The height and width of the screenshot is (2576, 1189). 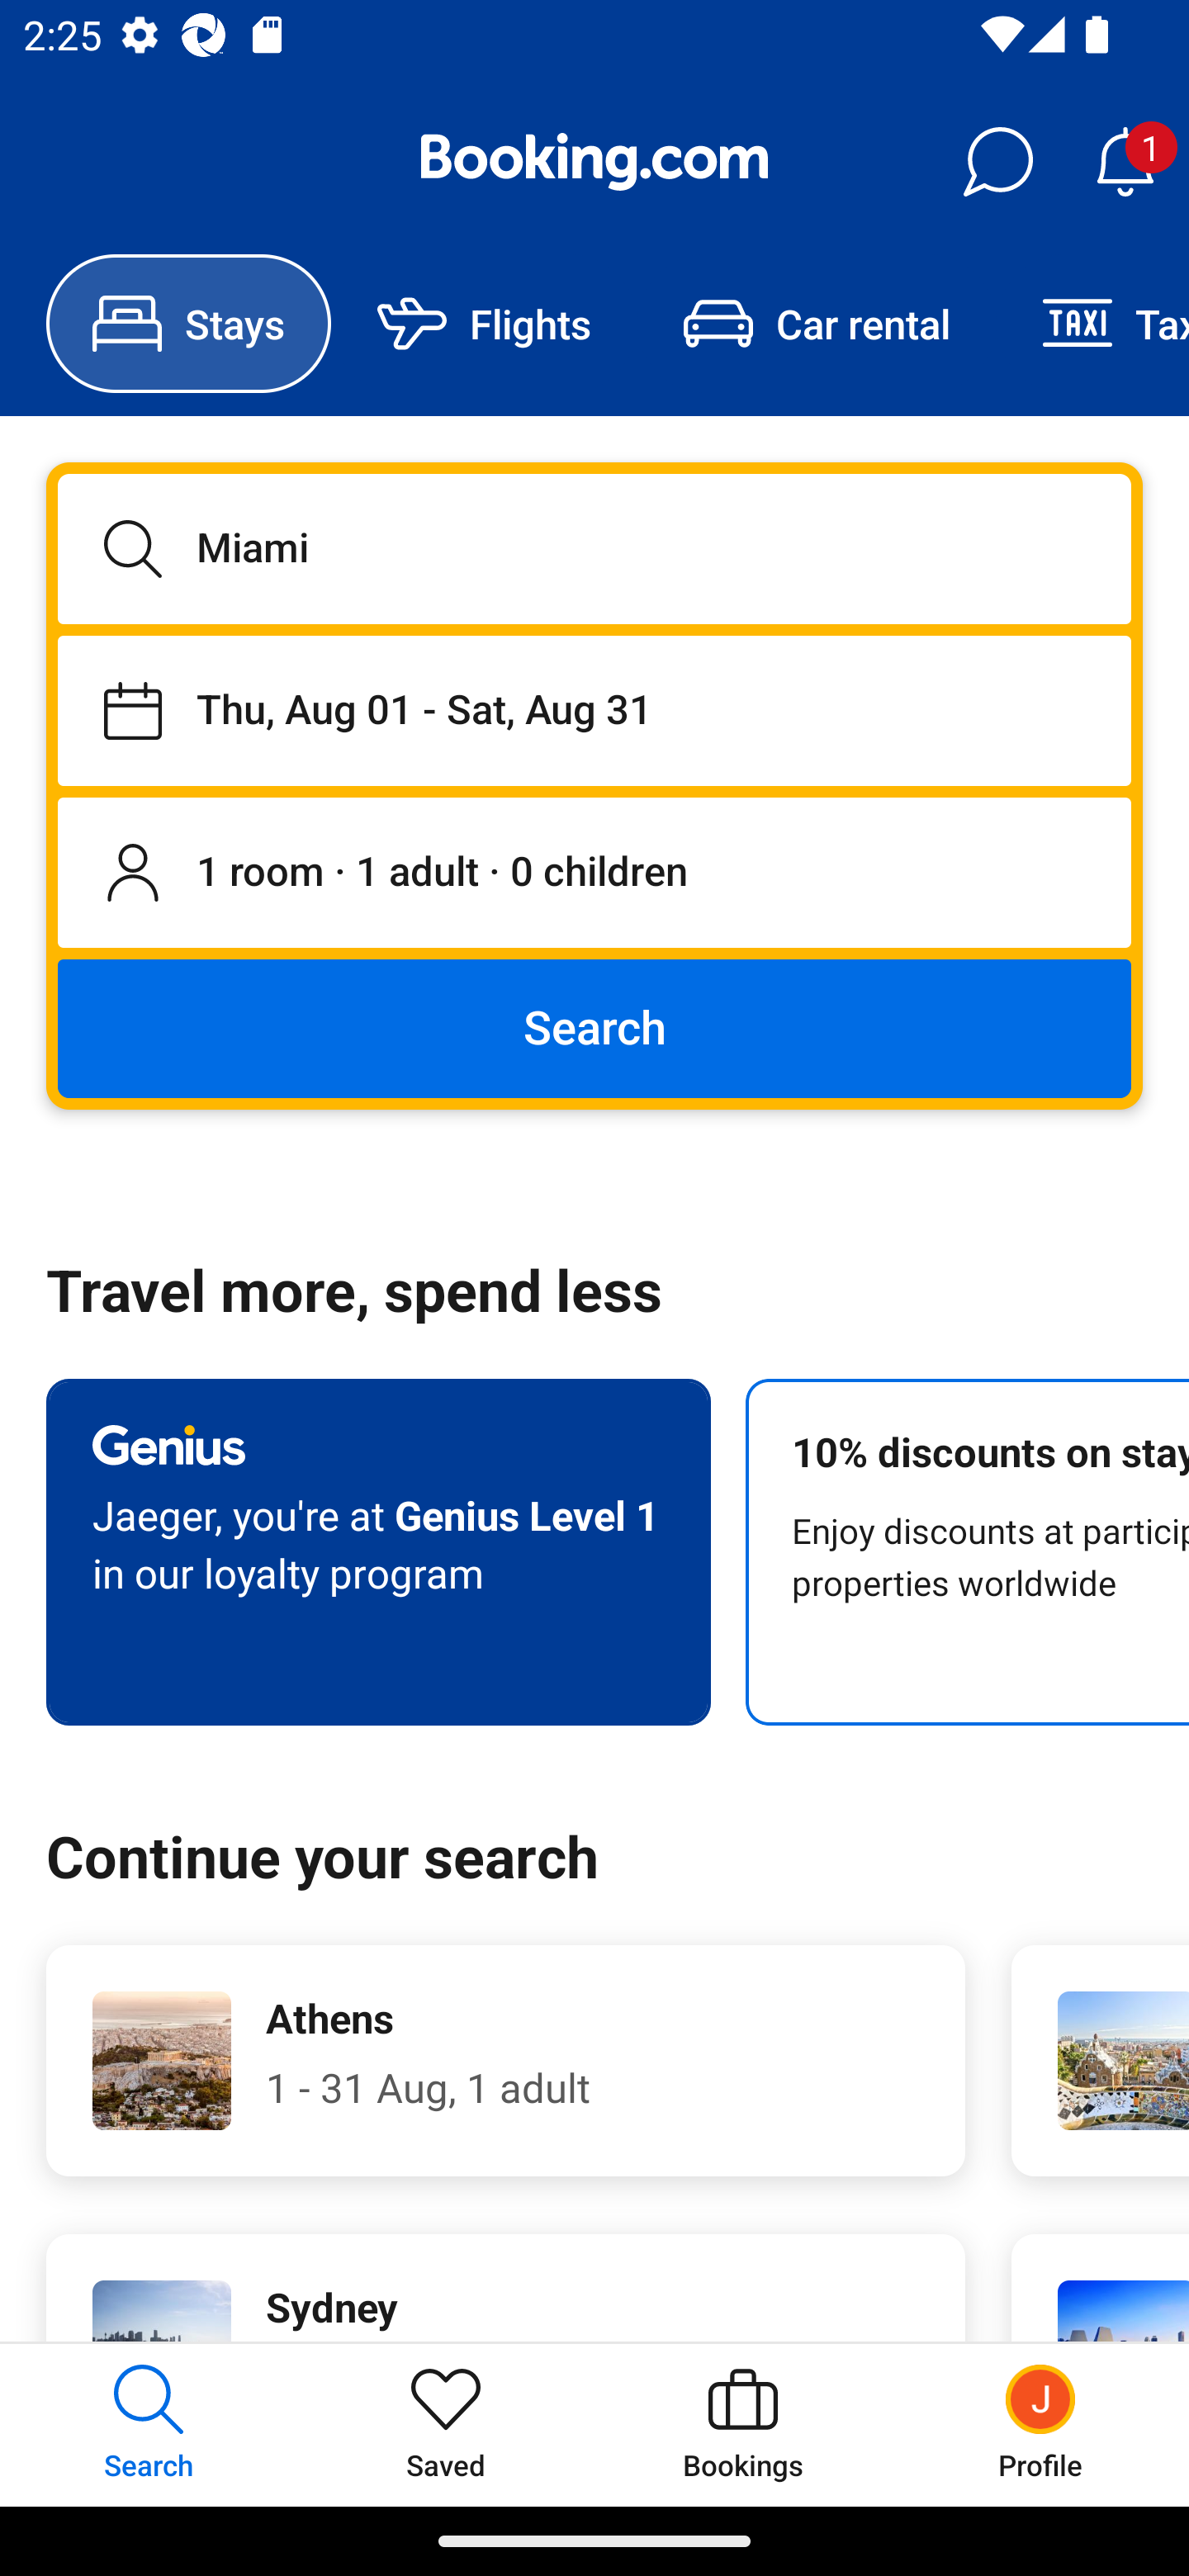 What do you see at coordinates (1040, 2424) in the screenshot?
I see `Profile` at bounding box center [1040, 2424].